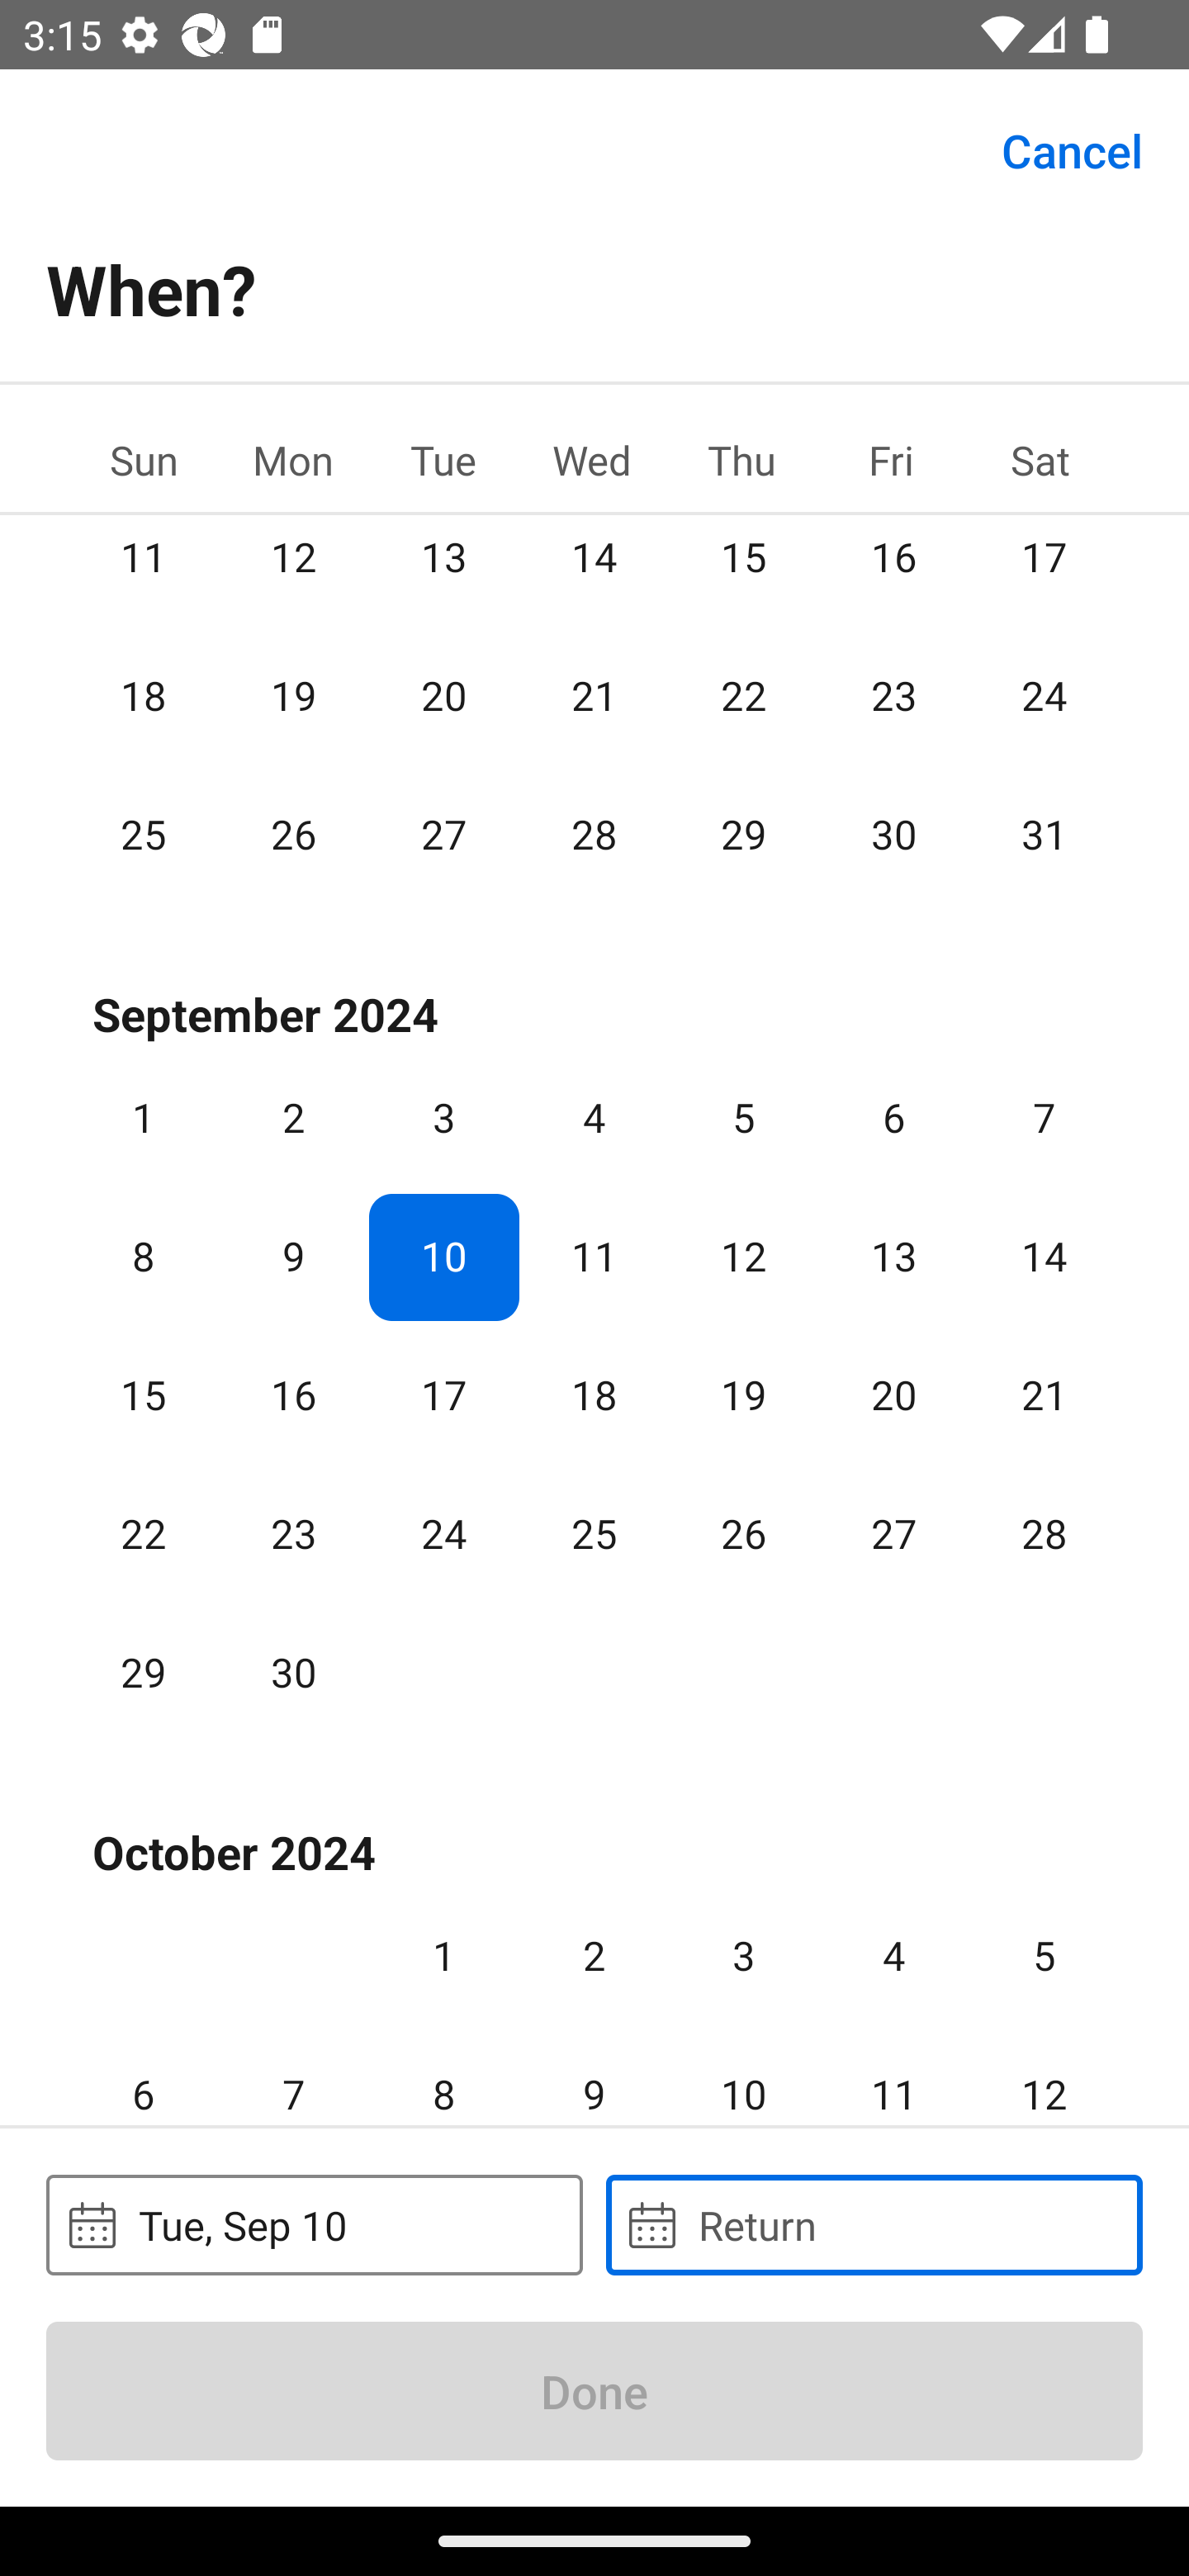  I want to click on Tue, Sep 10, so click(314, 2224).